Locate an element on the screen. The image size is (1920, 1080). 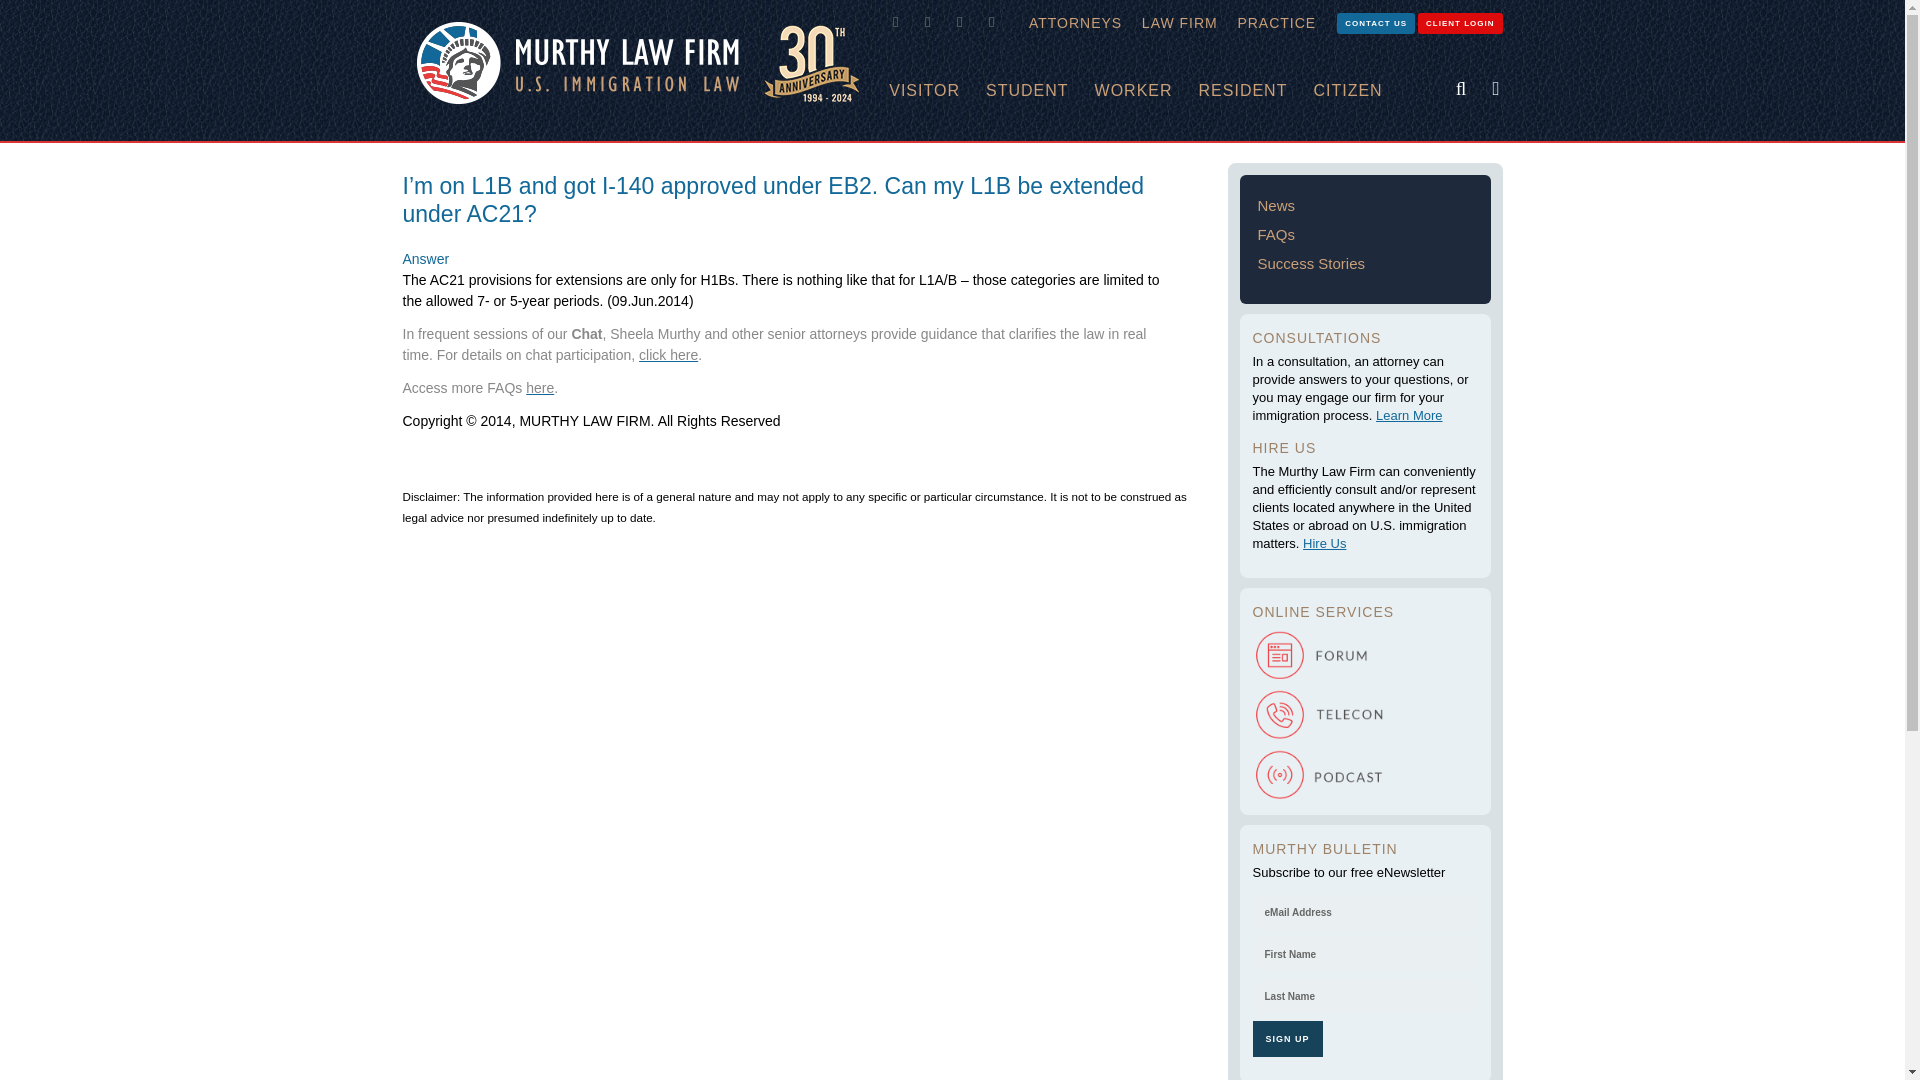
WORKER is located at coordinates (1146, 91).